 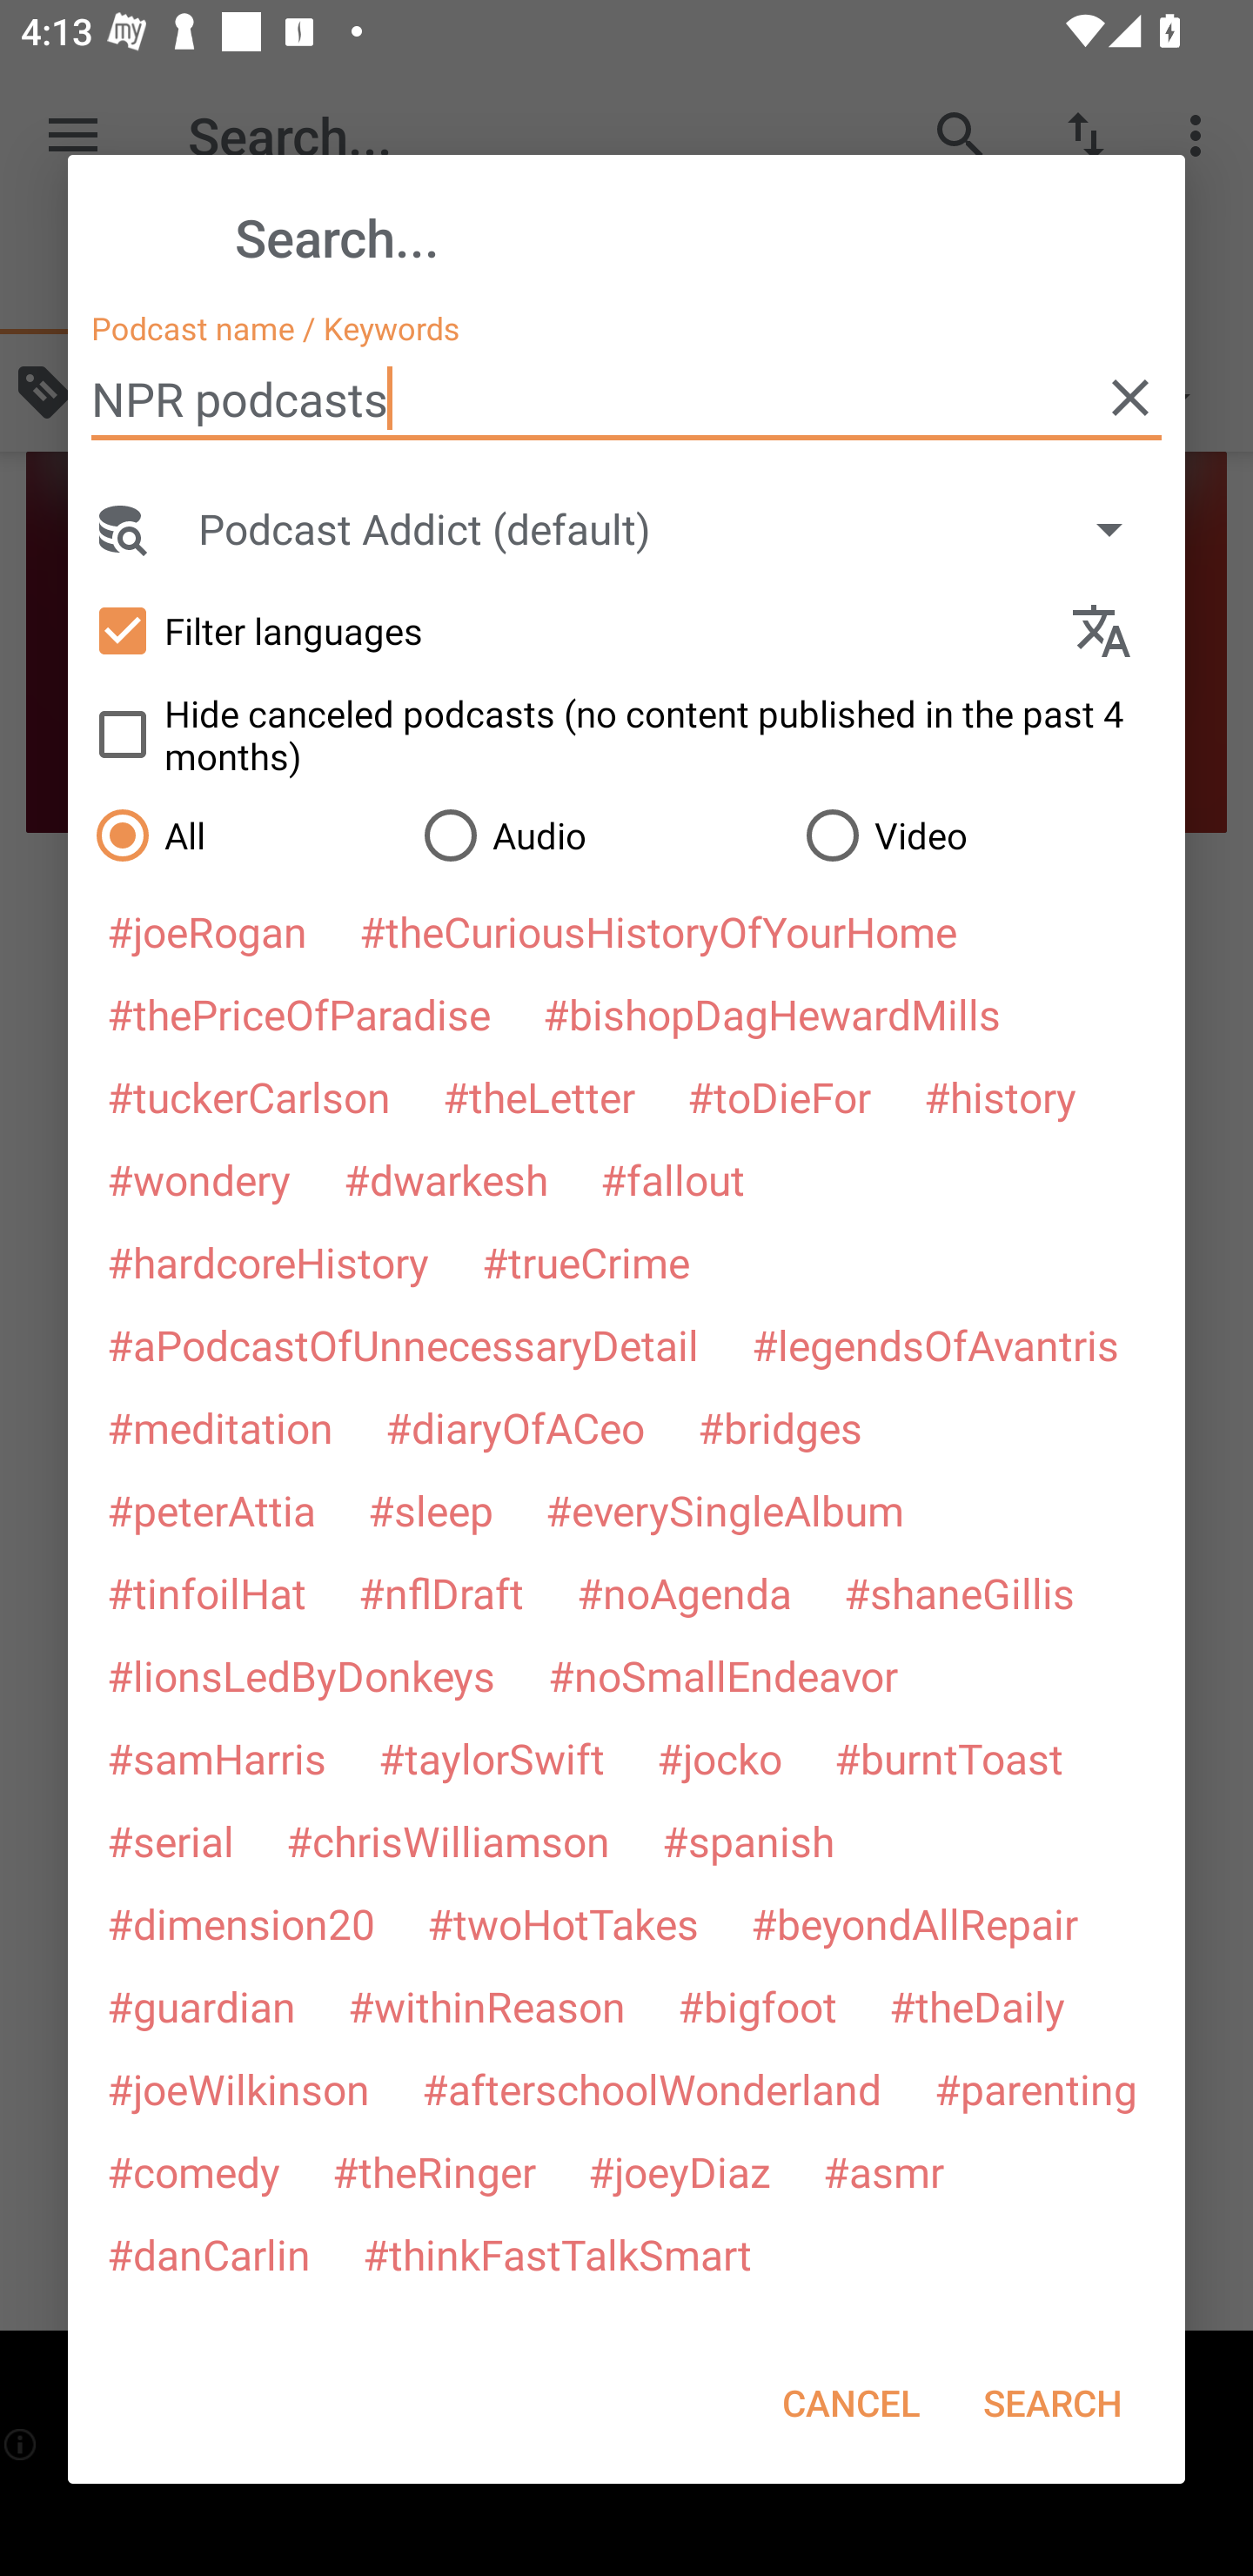 I want to click on Podcast Addict (default), so click(x=674, y=529).